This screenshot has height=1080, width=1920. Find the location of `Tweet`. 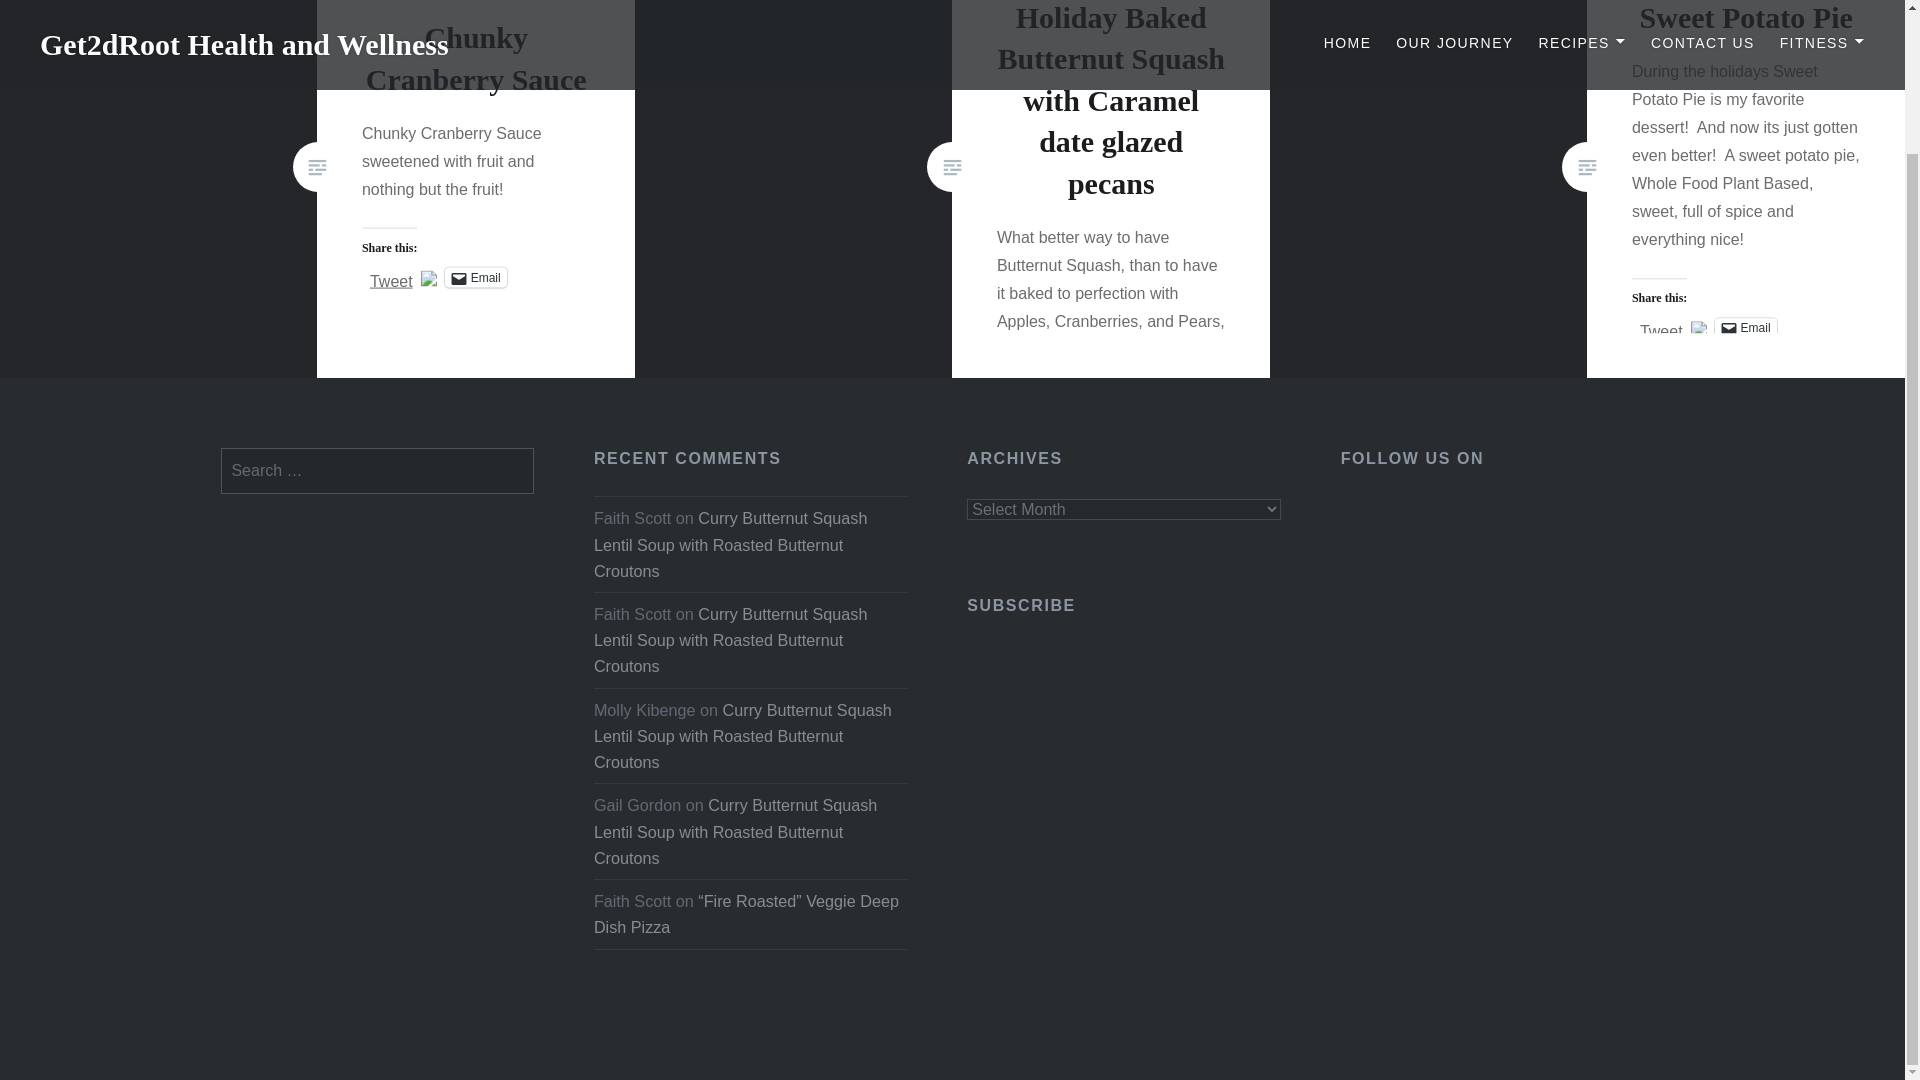

Tweet is located at coordinates (391, 276).